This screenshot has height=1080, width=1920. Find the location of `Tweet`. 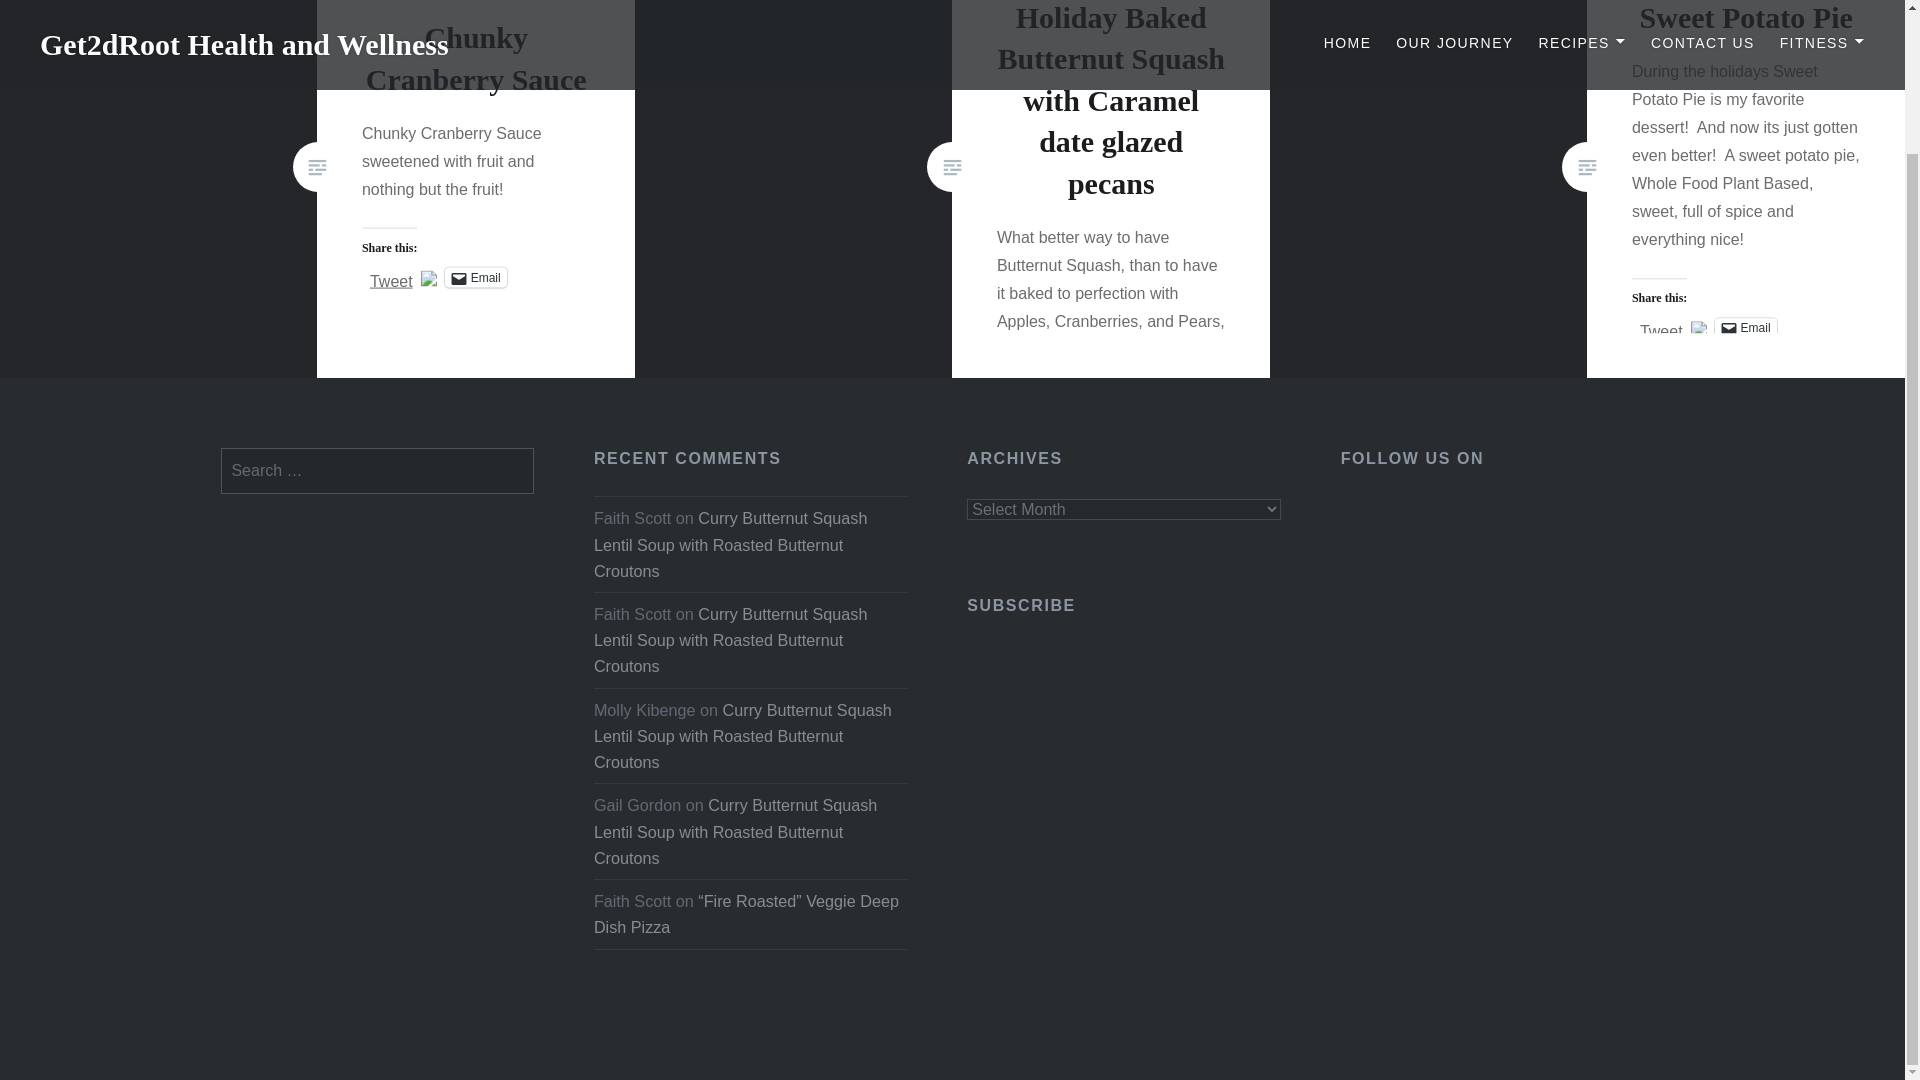

Tweet is located at coordinates (391, 276).